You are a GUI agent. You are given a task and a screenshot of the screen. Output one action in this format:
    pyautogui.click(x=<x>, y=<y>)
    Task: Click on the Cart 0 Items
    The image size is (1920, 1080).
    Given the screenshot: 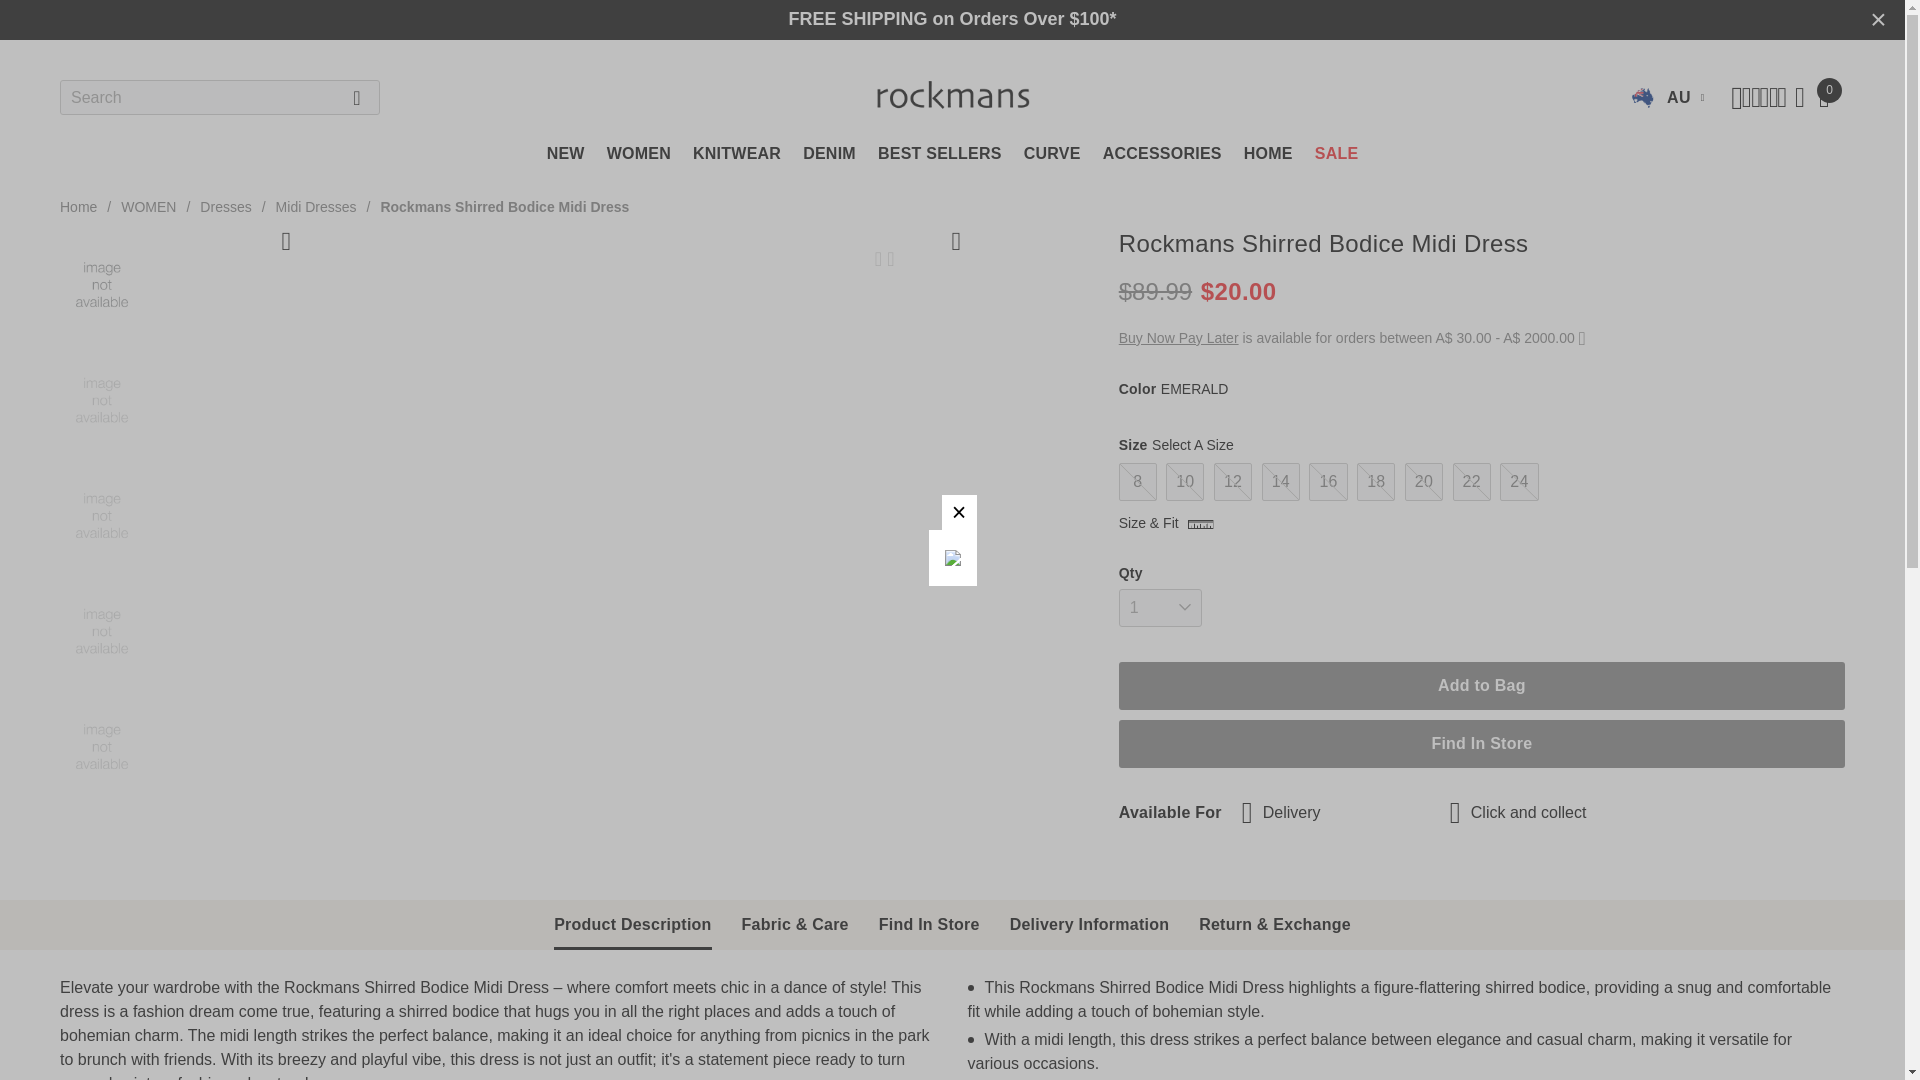 What is the action you would take?
    pyautogui.click(x=1824, y=97)
    